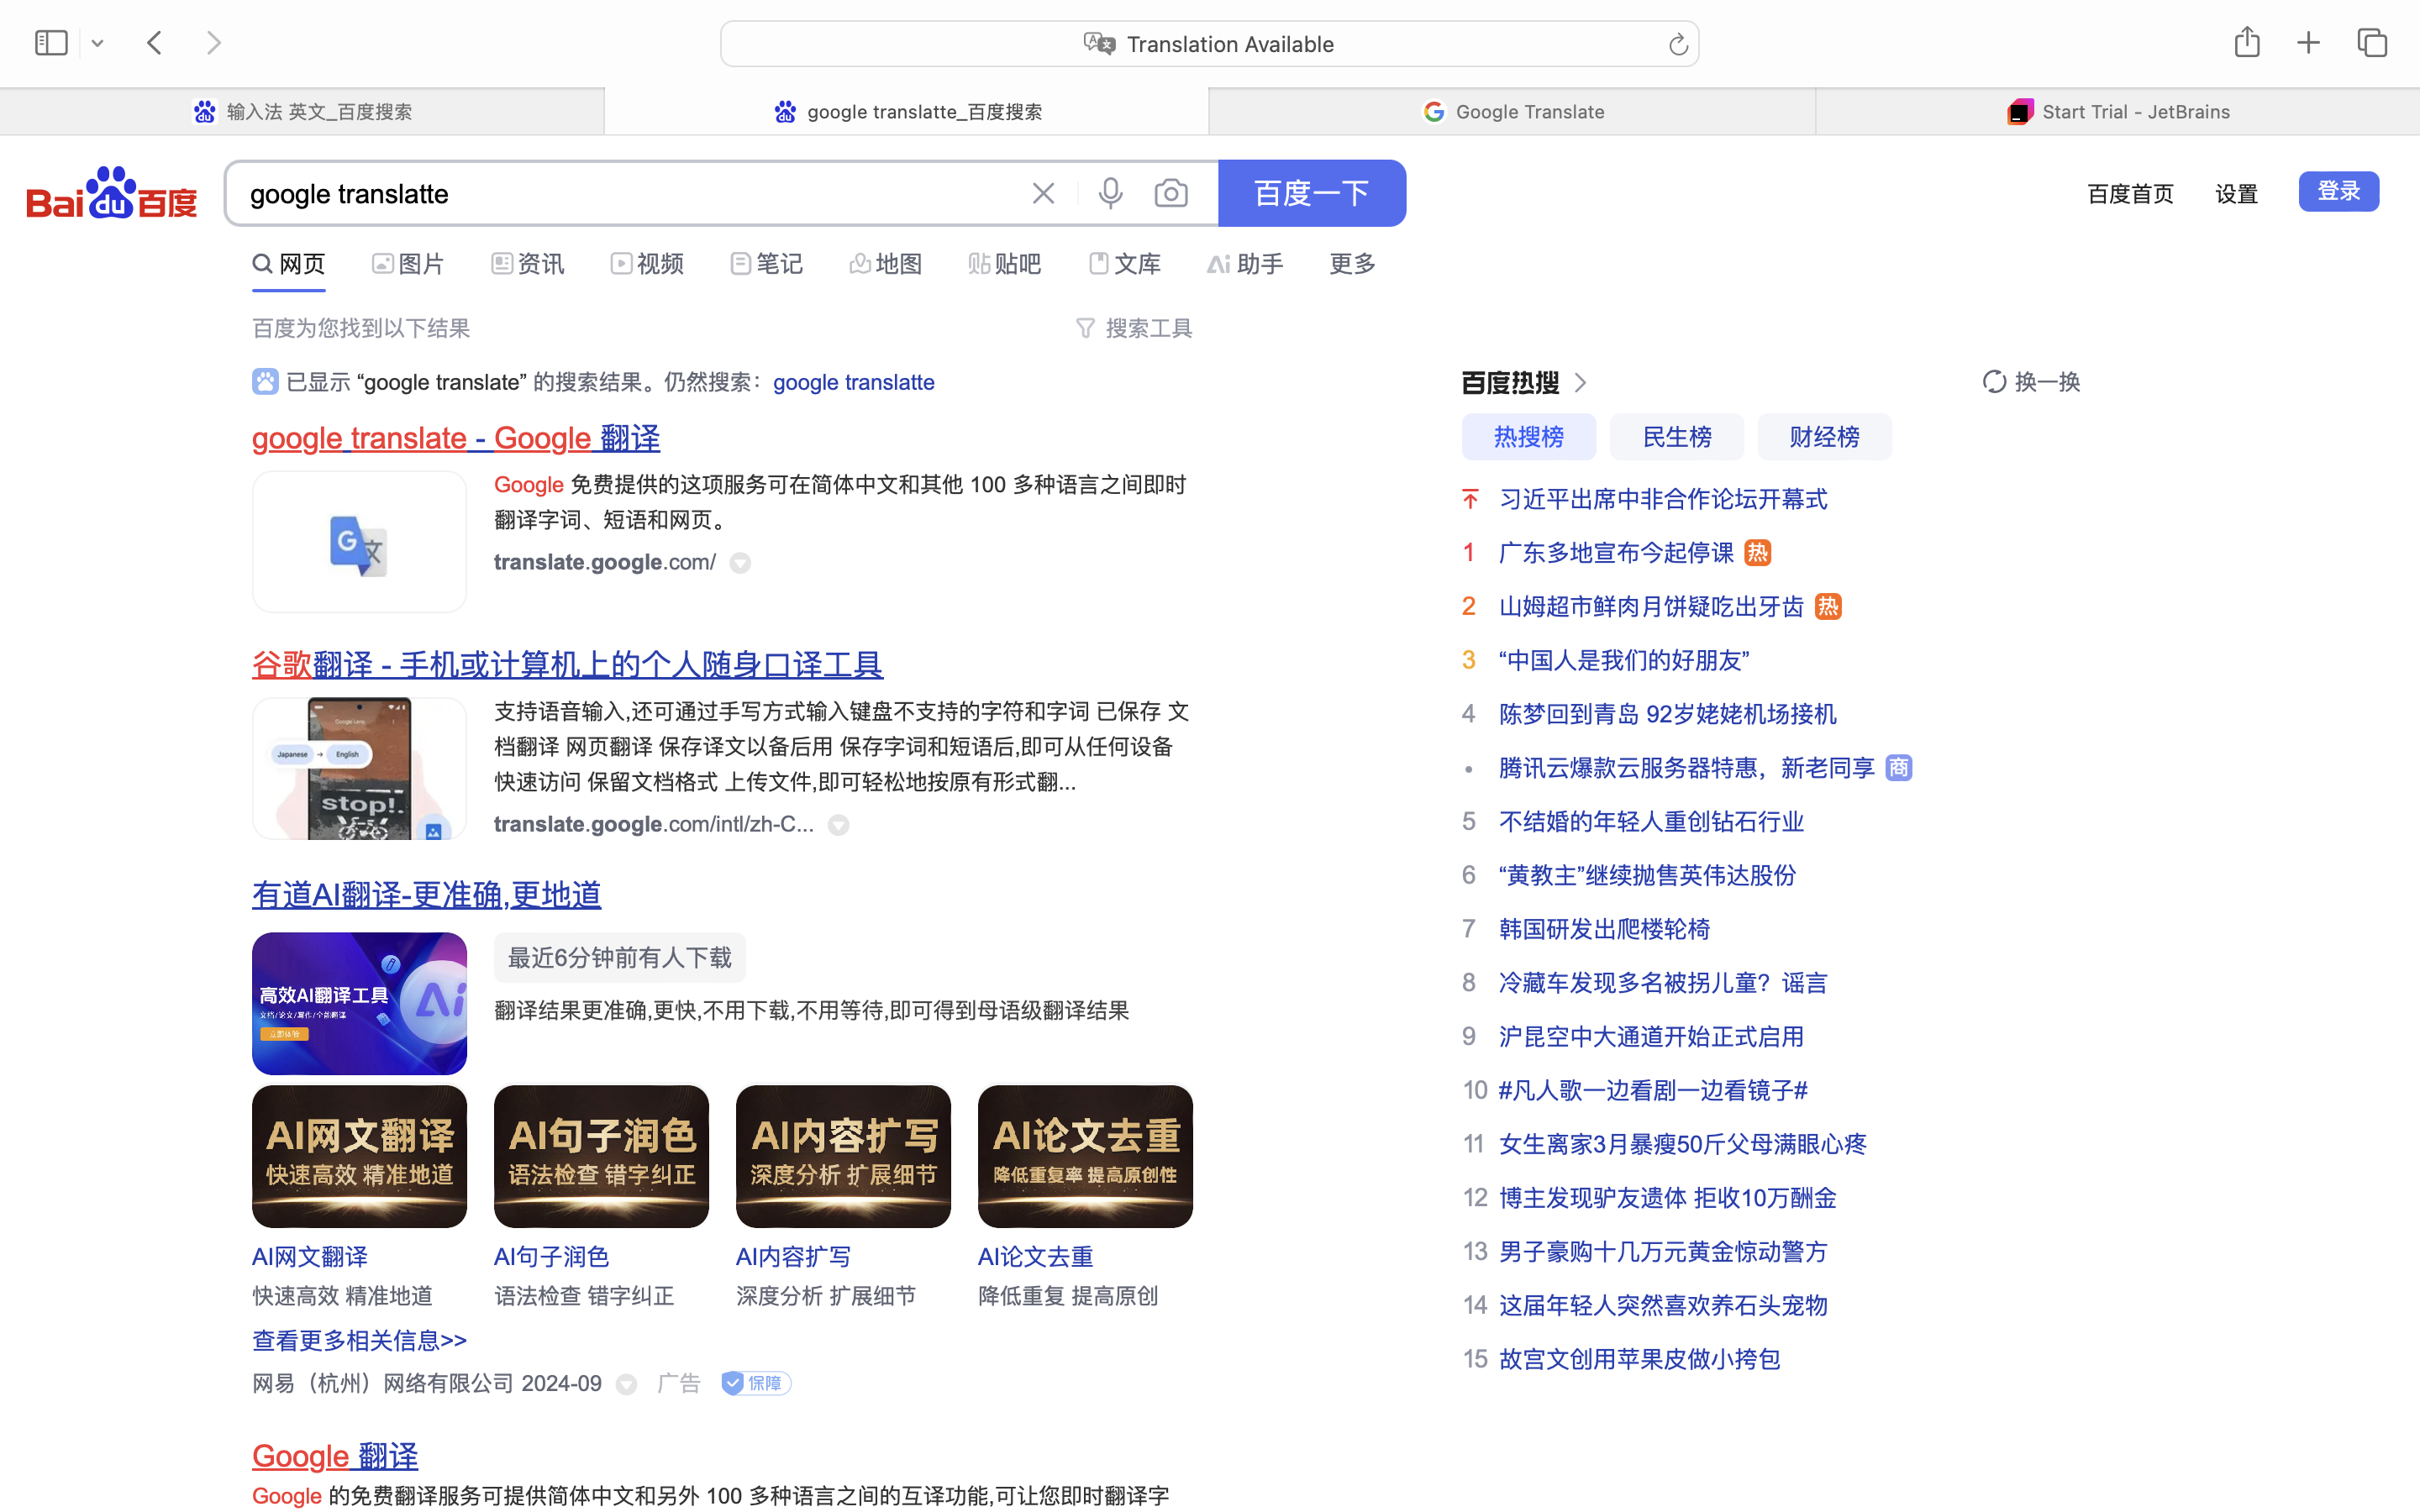 The image size is (2420, 1512). I want to click on 6, so click(1469, 874).